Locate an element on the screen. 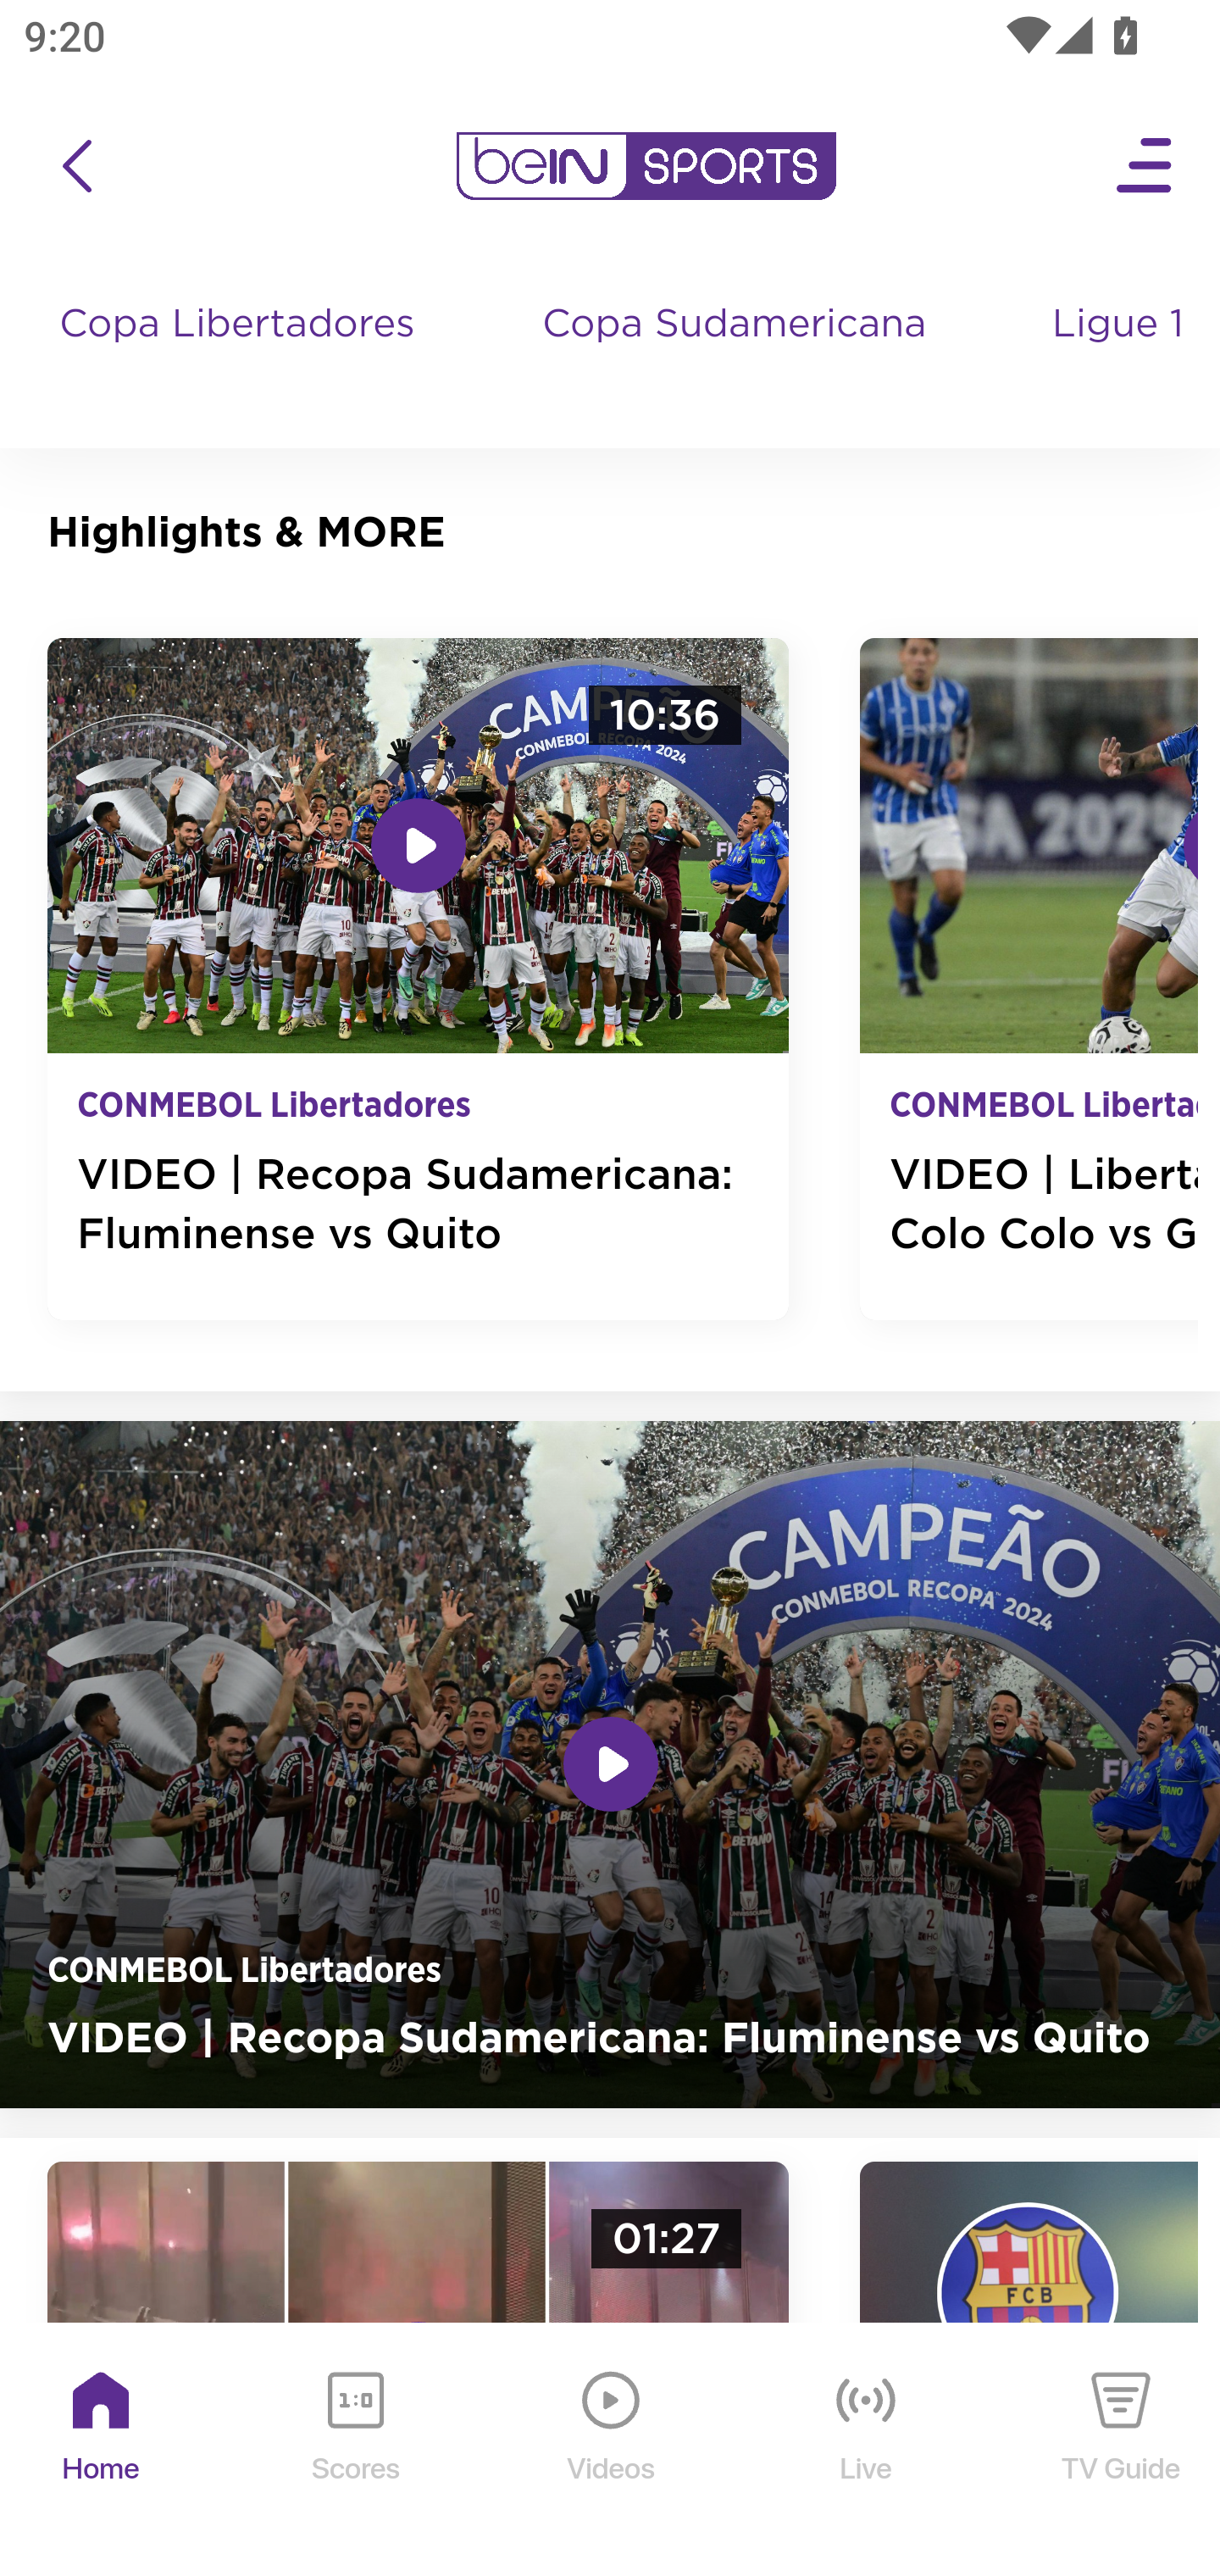  Copa Sudamericana is located at coordinates (737, 356).